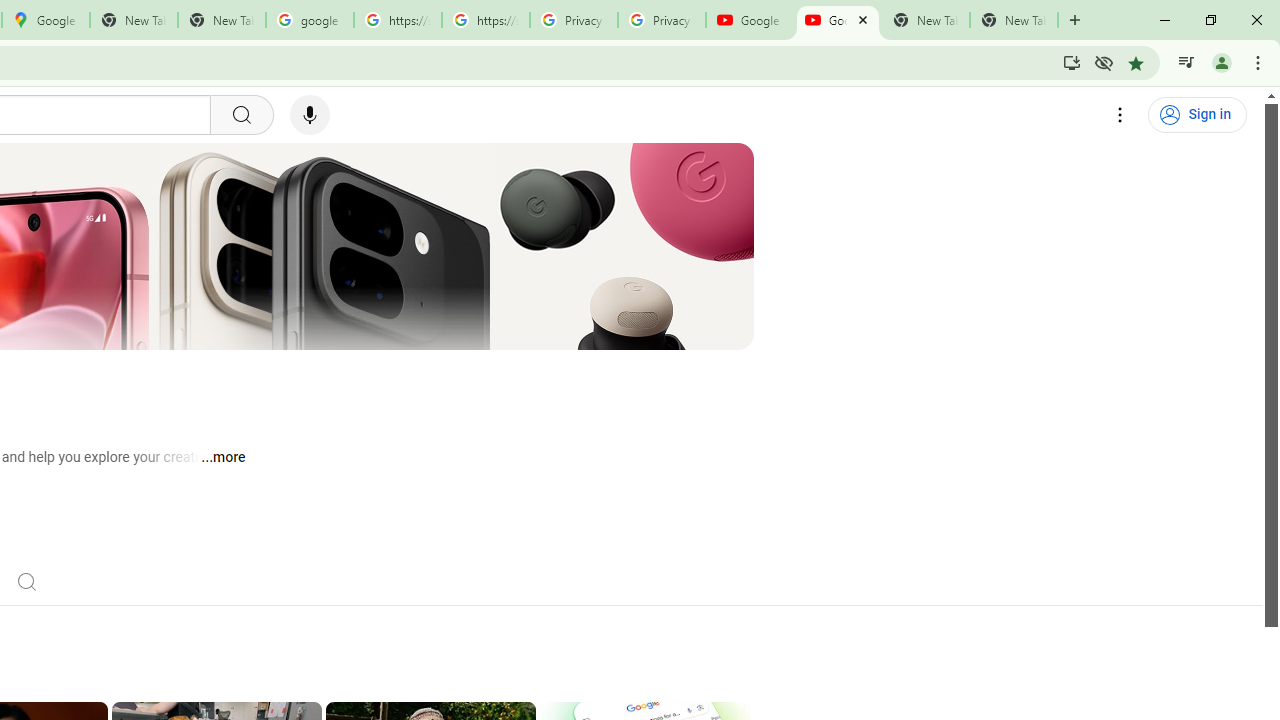 The width and height of the screenshot is (1280, 720). Describe the element at coordinates (398, 20) in the screenshot. I see `https://scholar.google.com/` at that location.